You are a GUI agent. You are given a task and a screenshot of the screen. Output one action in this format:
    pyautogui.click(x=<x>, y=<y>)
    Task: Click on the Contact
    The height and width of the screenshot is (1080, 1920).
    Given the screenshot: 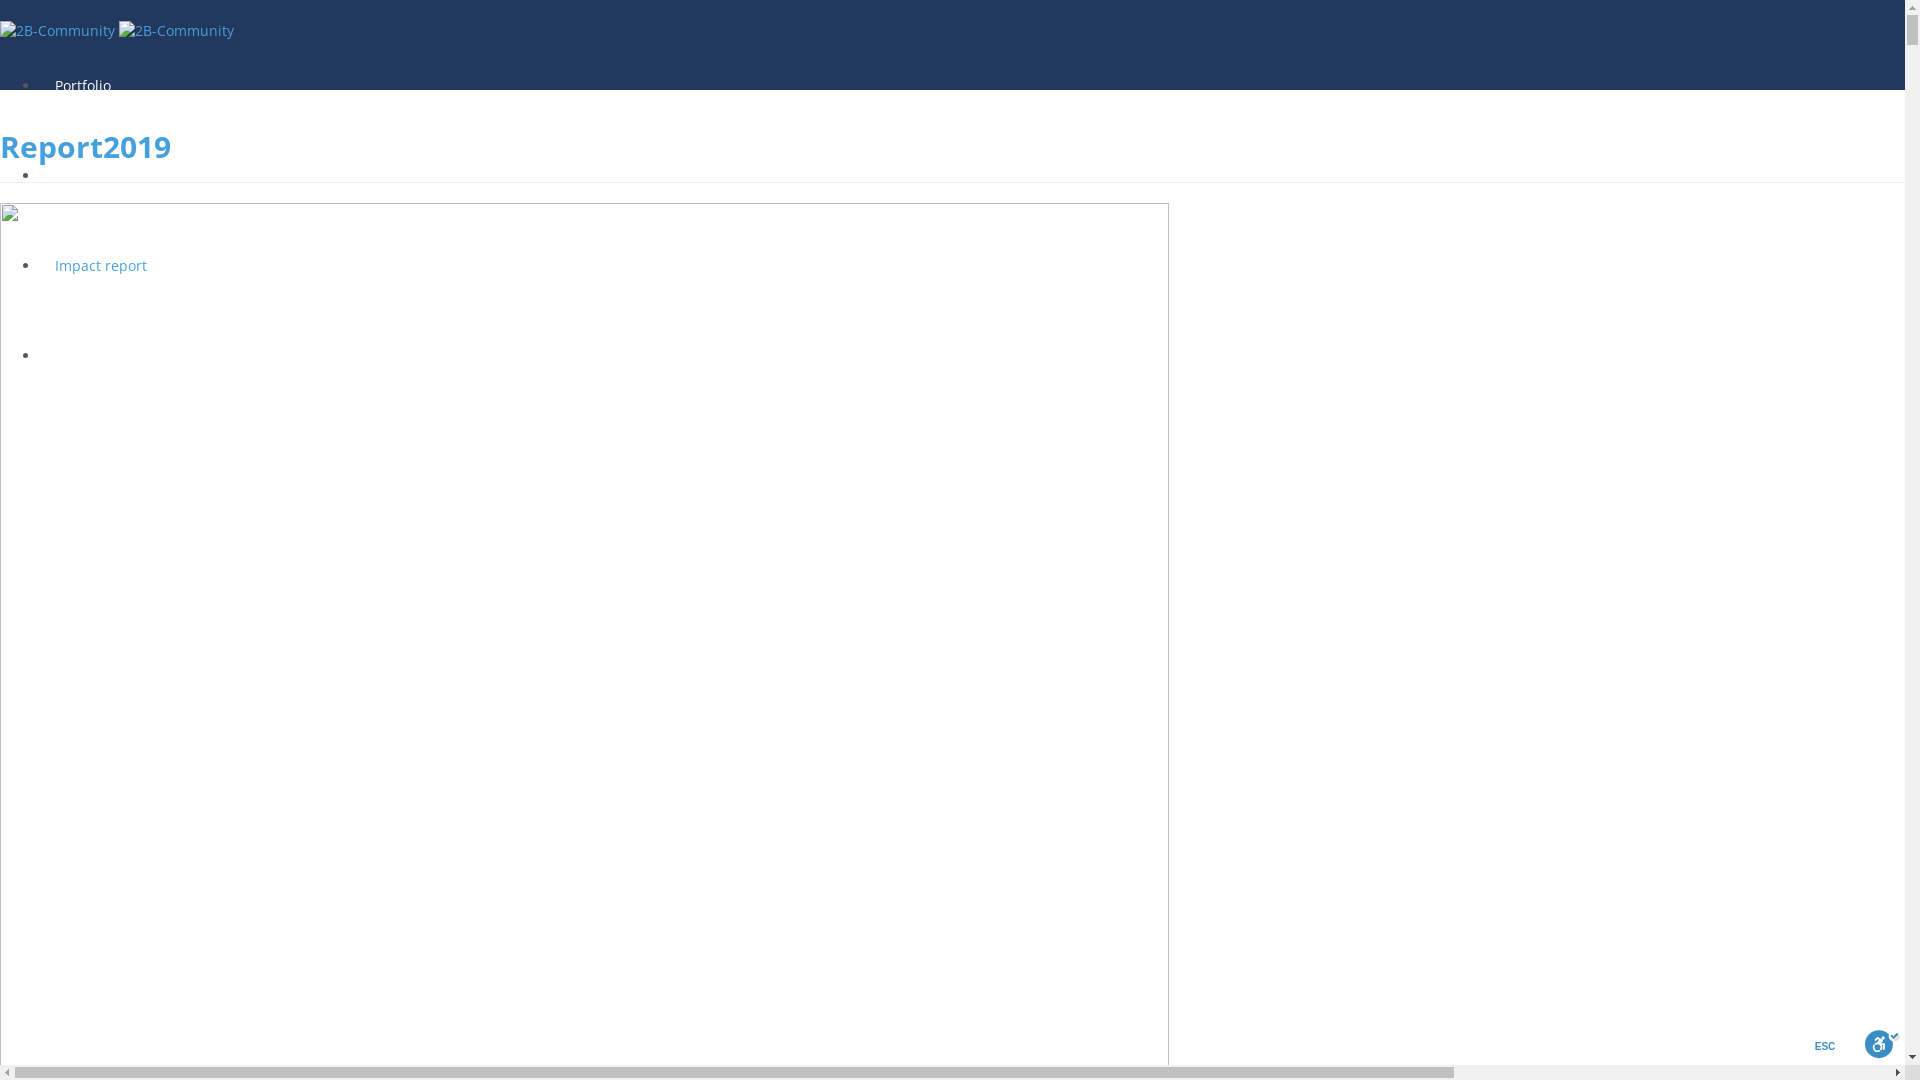 What is the action you would take?
    pyautogui.click(x=80, y=356)
    